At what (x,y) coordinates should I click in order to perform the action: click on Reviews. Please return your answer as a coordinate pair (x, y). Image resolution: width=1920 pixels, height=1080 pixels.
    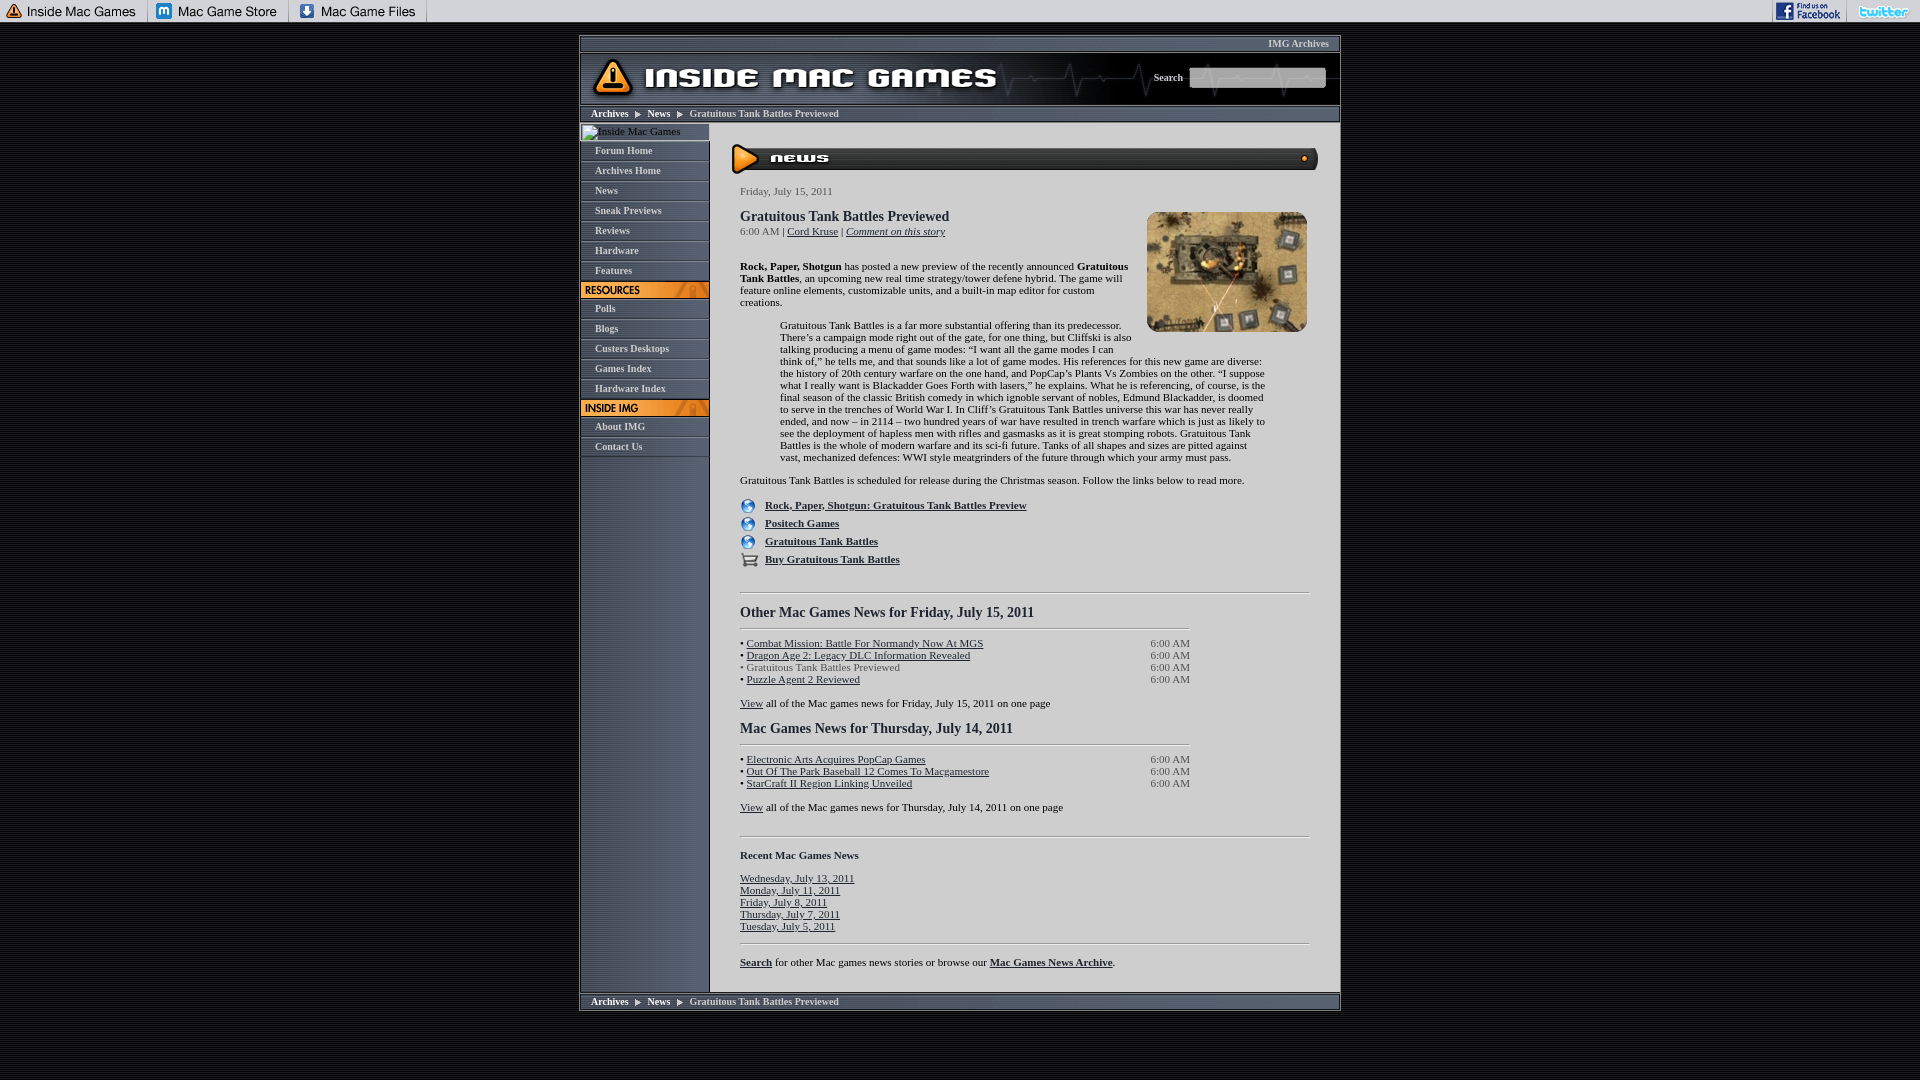
    Looking at the image, I should click on (612, 230).